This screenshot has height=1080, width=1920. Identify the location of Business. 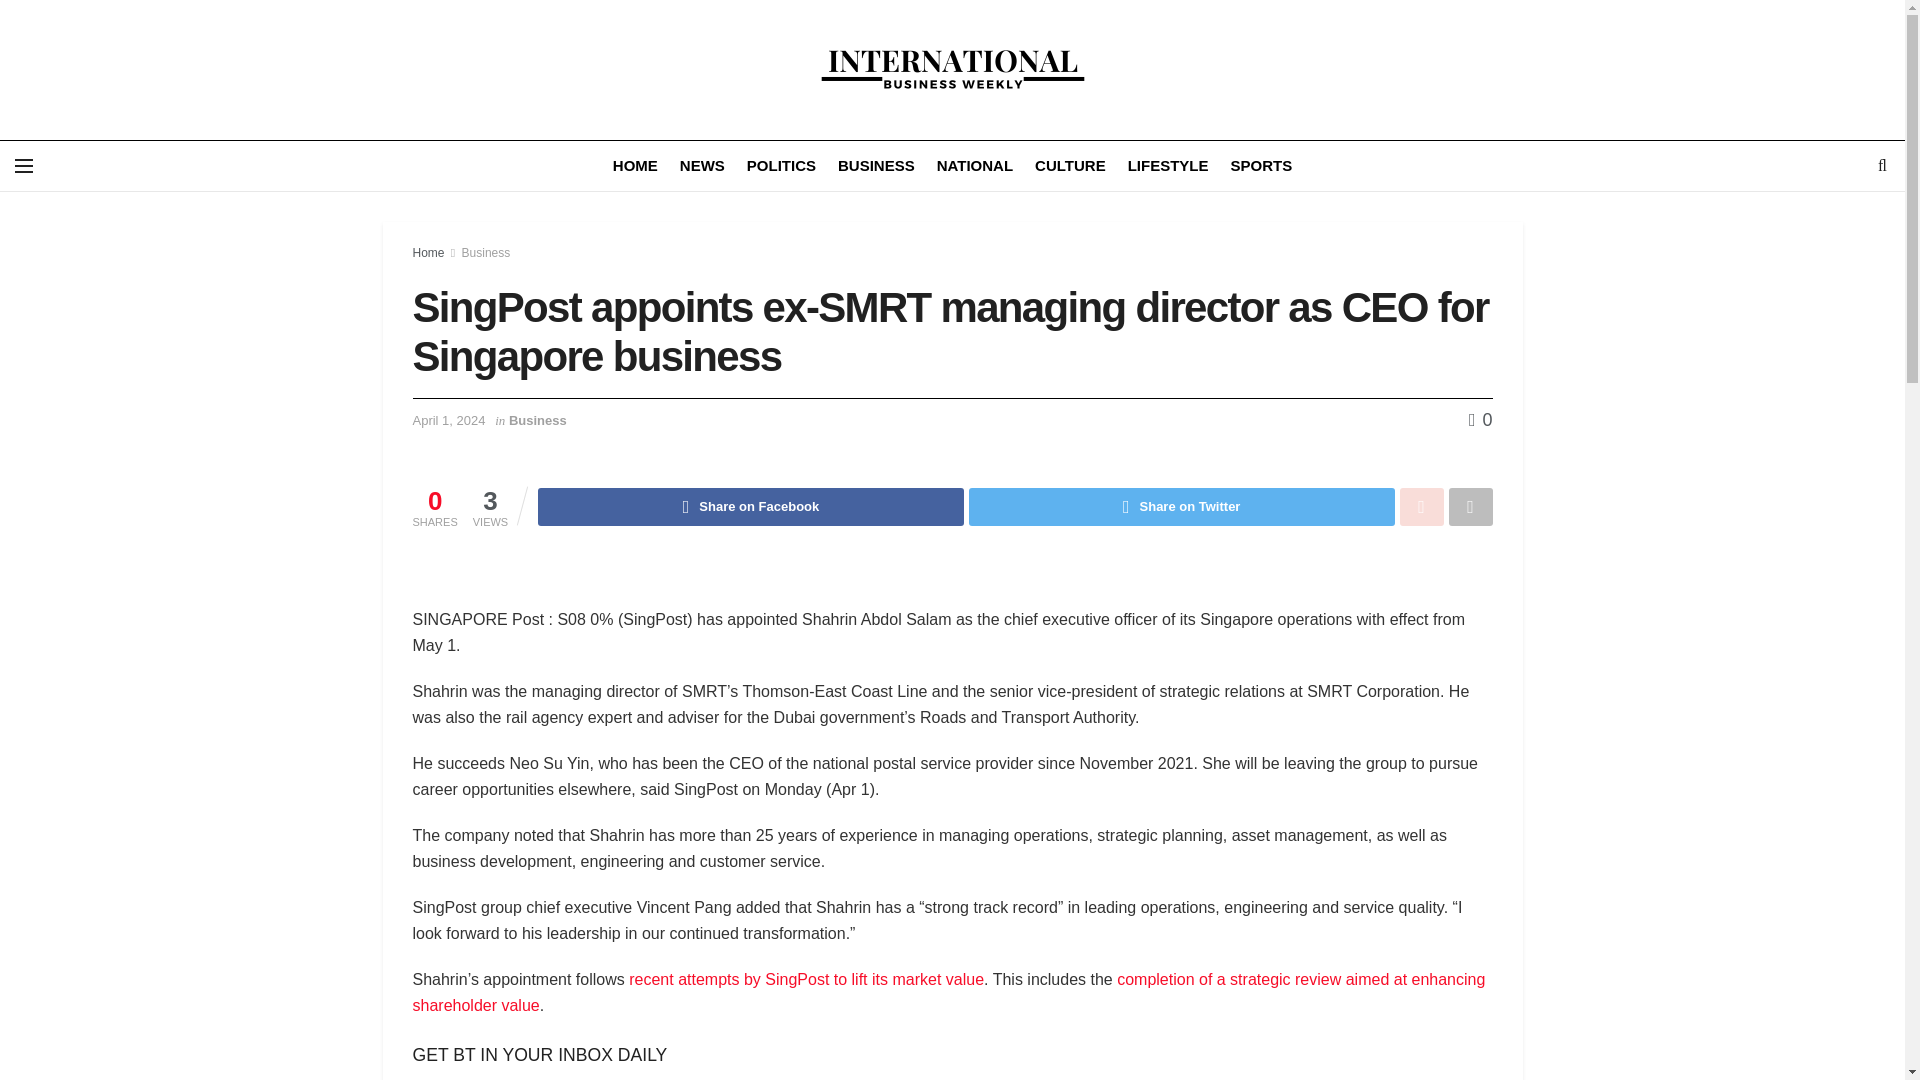
(486, 253).